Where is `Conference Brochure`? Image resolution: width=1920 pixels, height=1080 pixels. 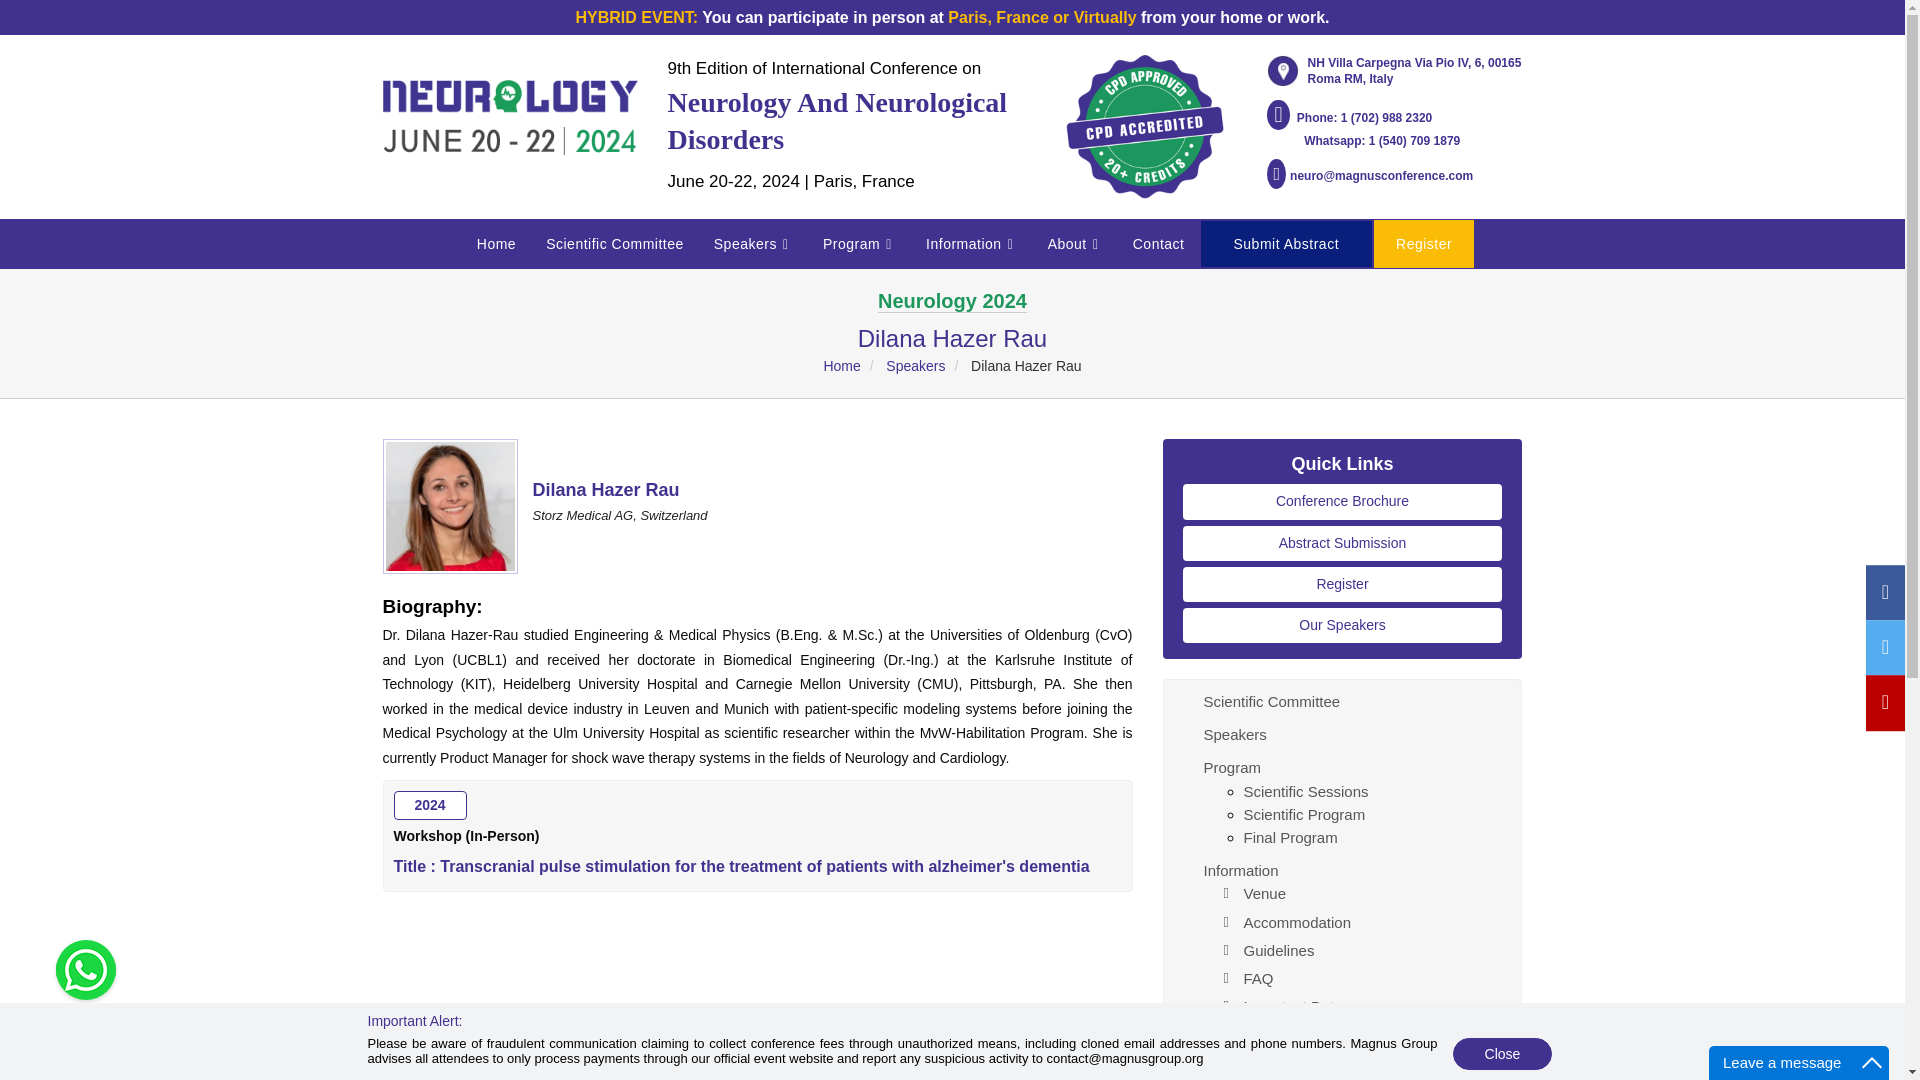 Conference Brochure is located at coordinates (1342, 501).